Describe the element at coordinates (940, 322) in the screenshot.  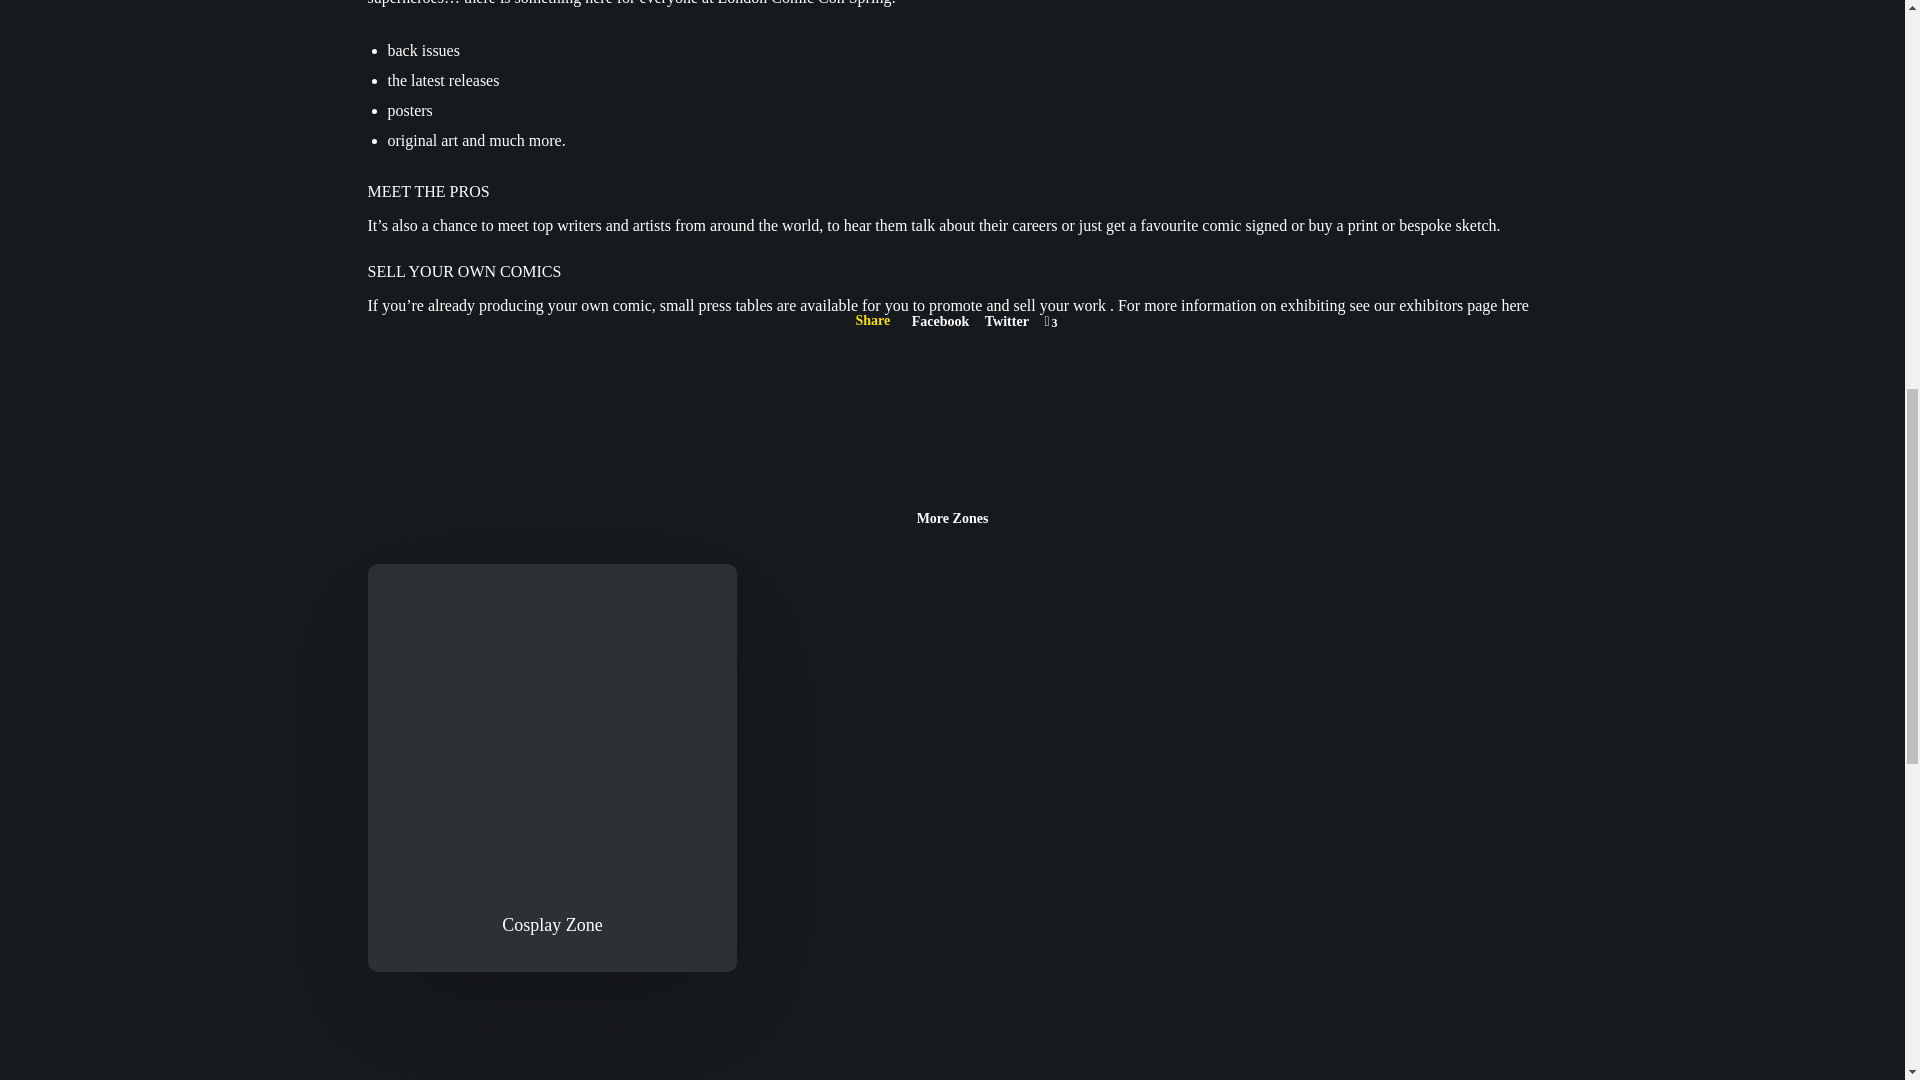
I see `Facebook` at that location.